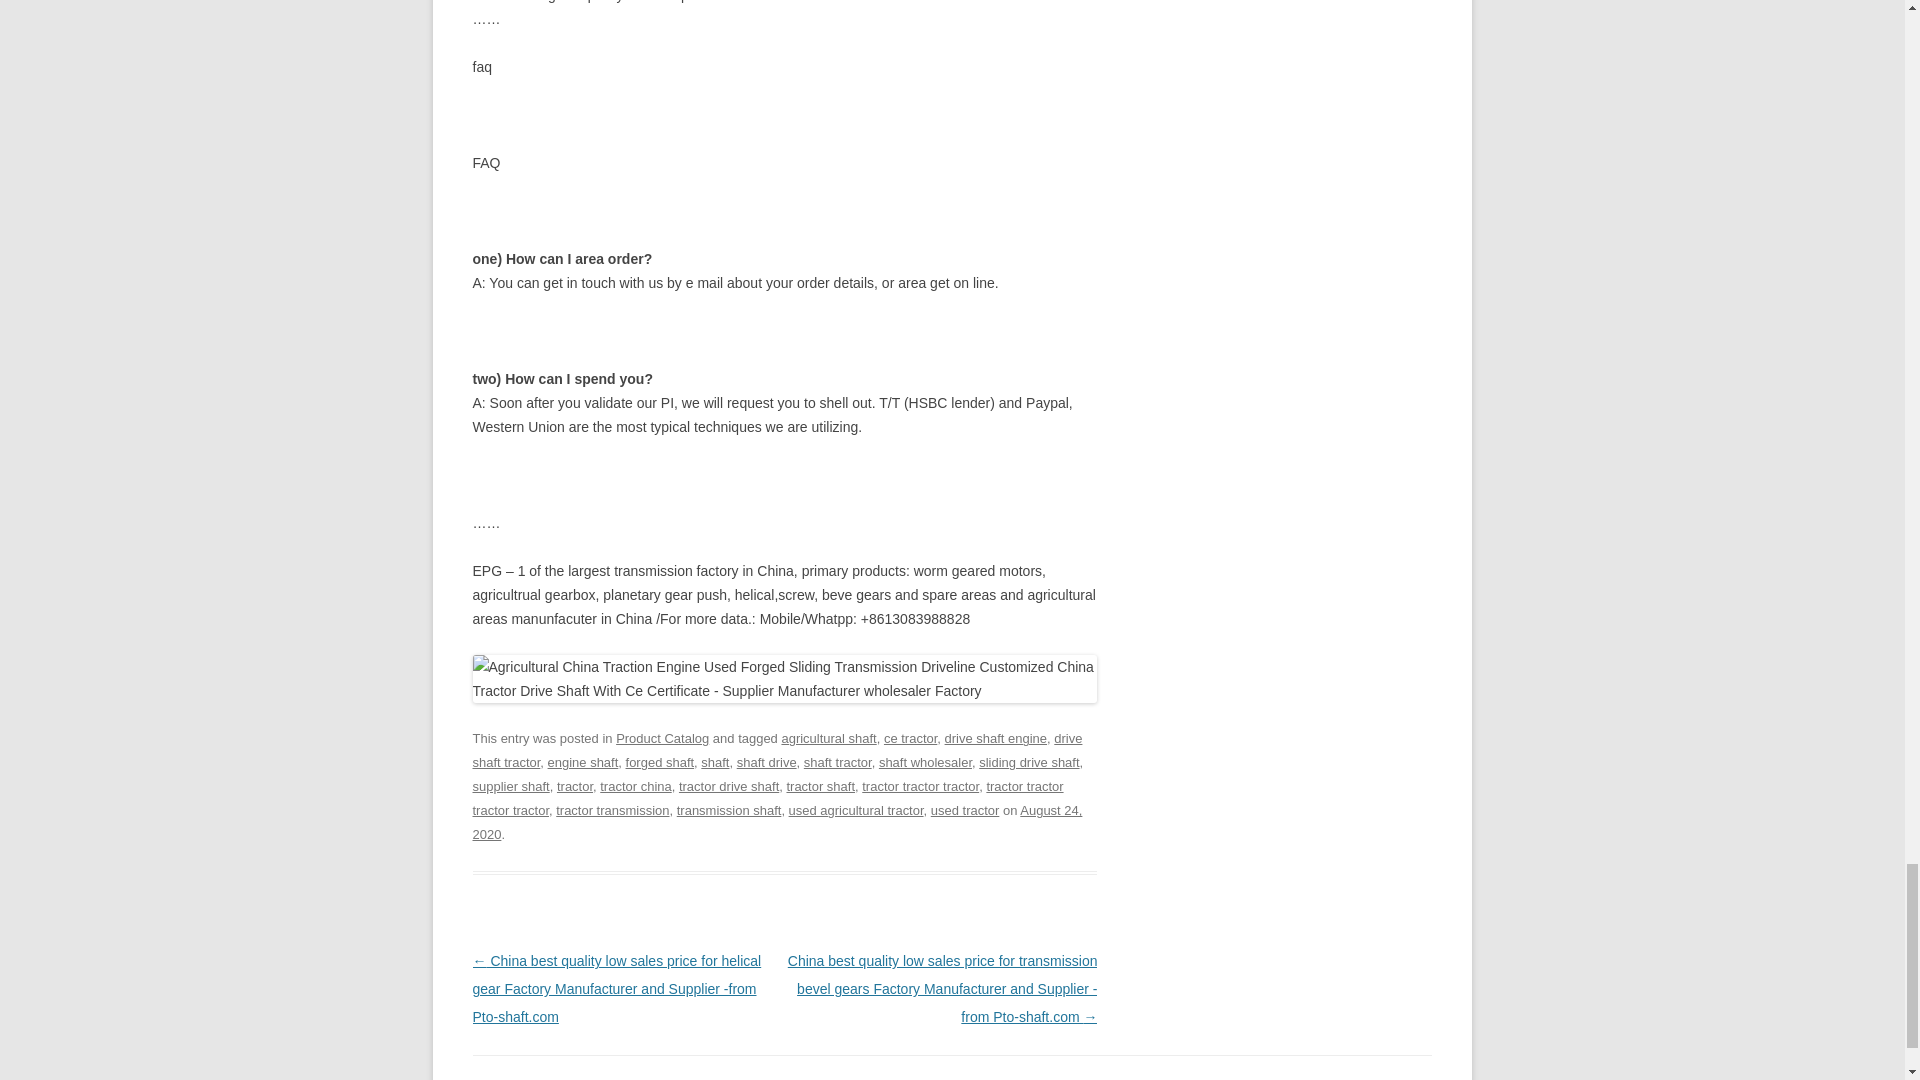 The width and height of the screenshot is (1920, 1080). Describe the element at coordinates (966, 810) in the screenshot. I see `used tractor` at that location.